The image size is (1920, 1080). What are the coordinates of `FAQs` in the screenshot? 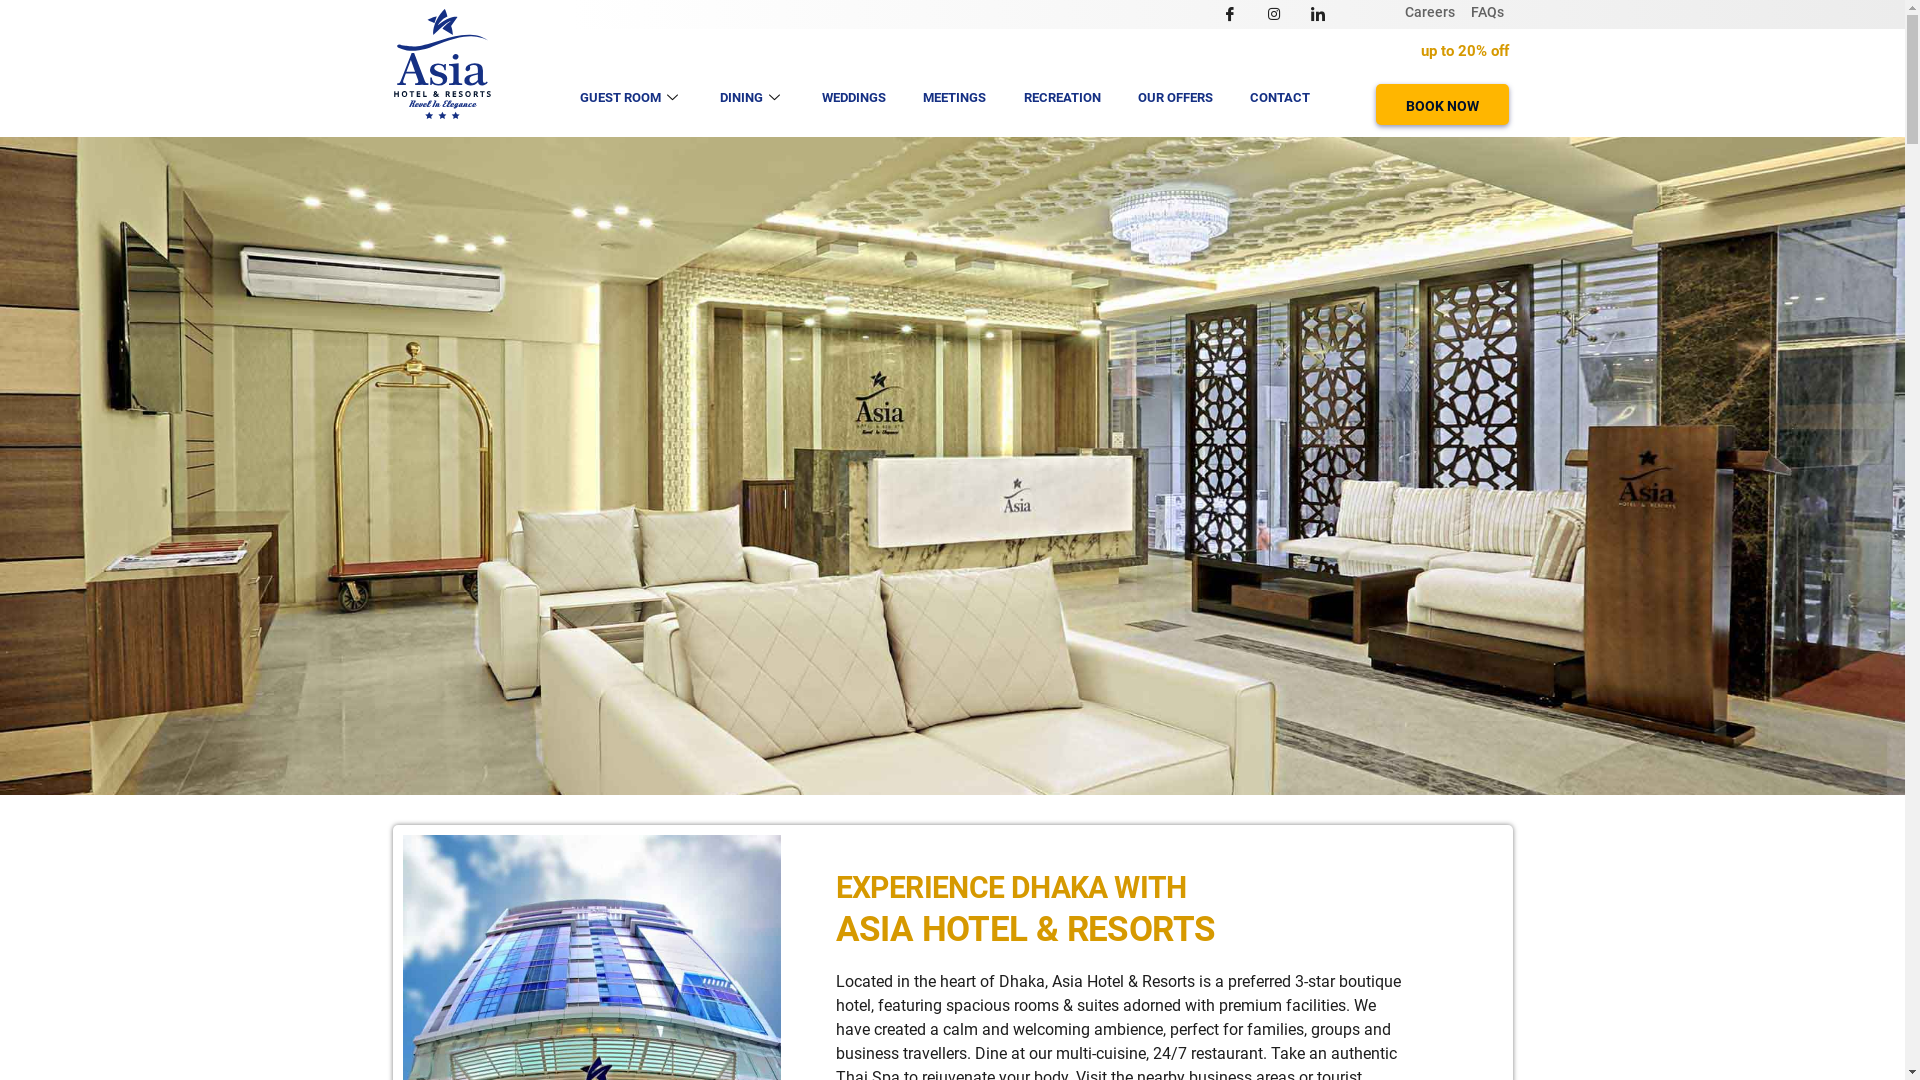 It's located at (1488, 12).